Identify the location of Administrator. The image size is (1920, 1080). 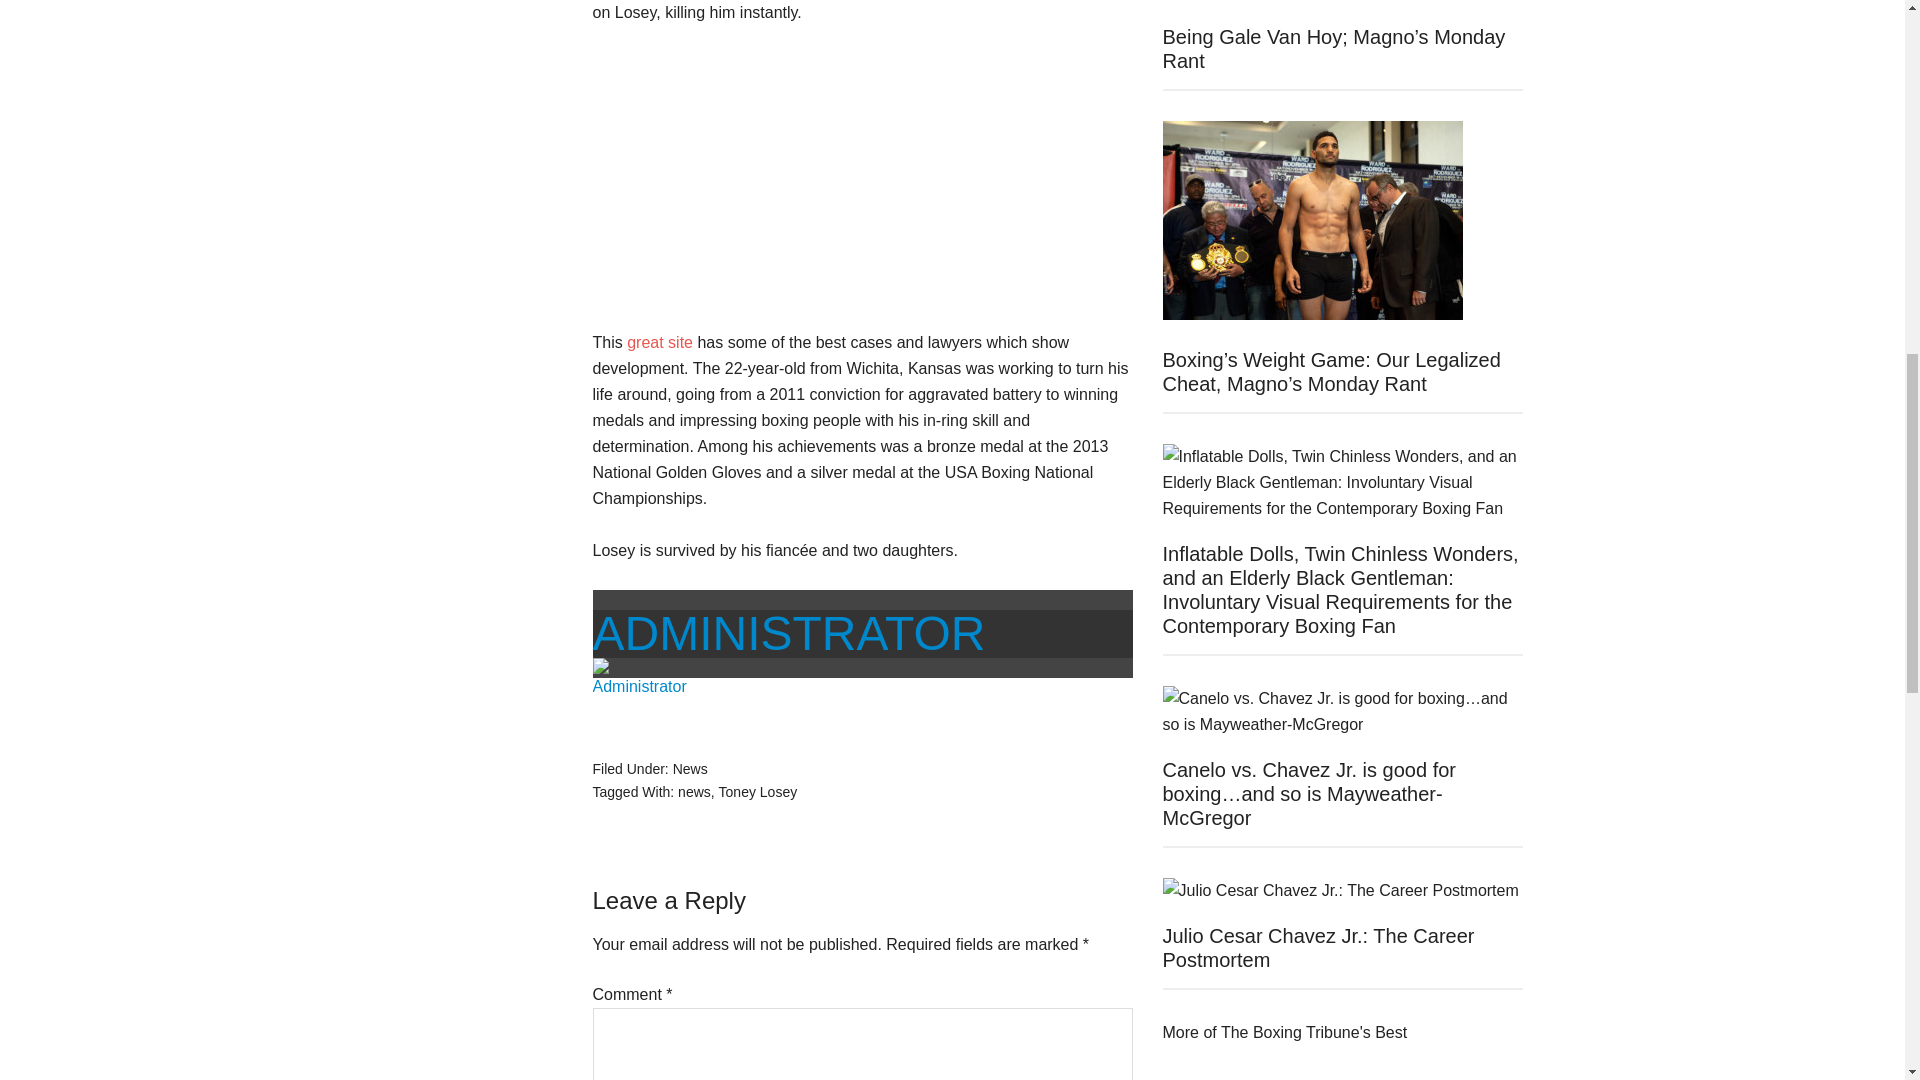
(788, 632).